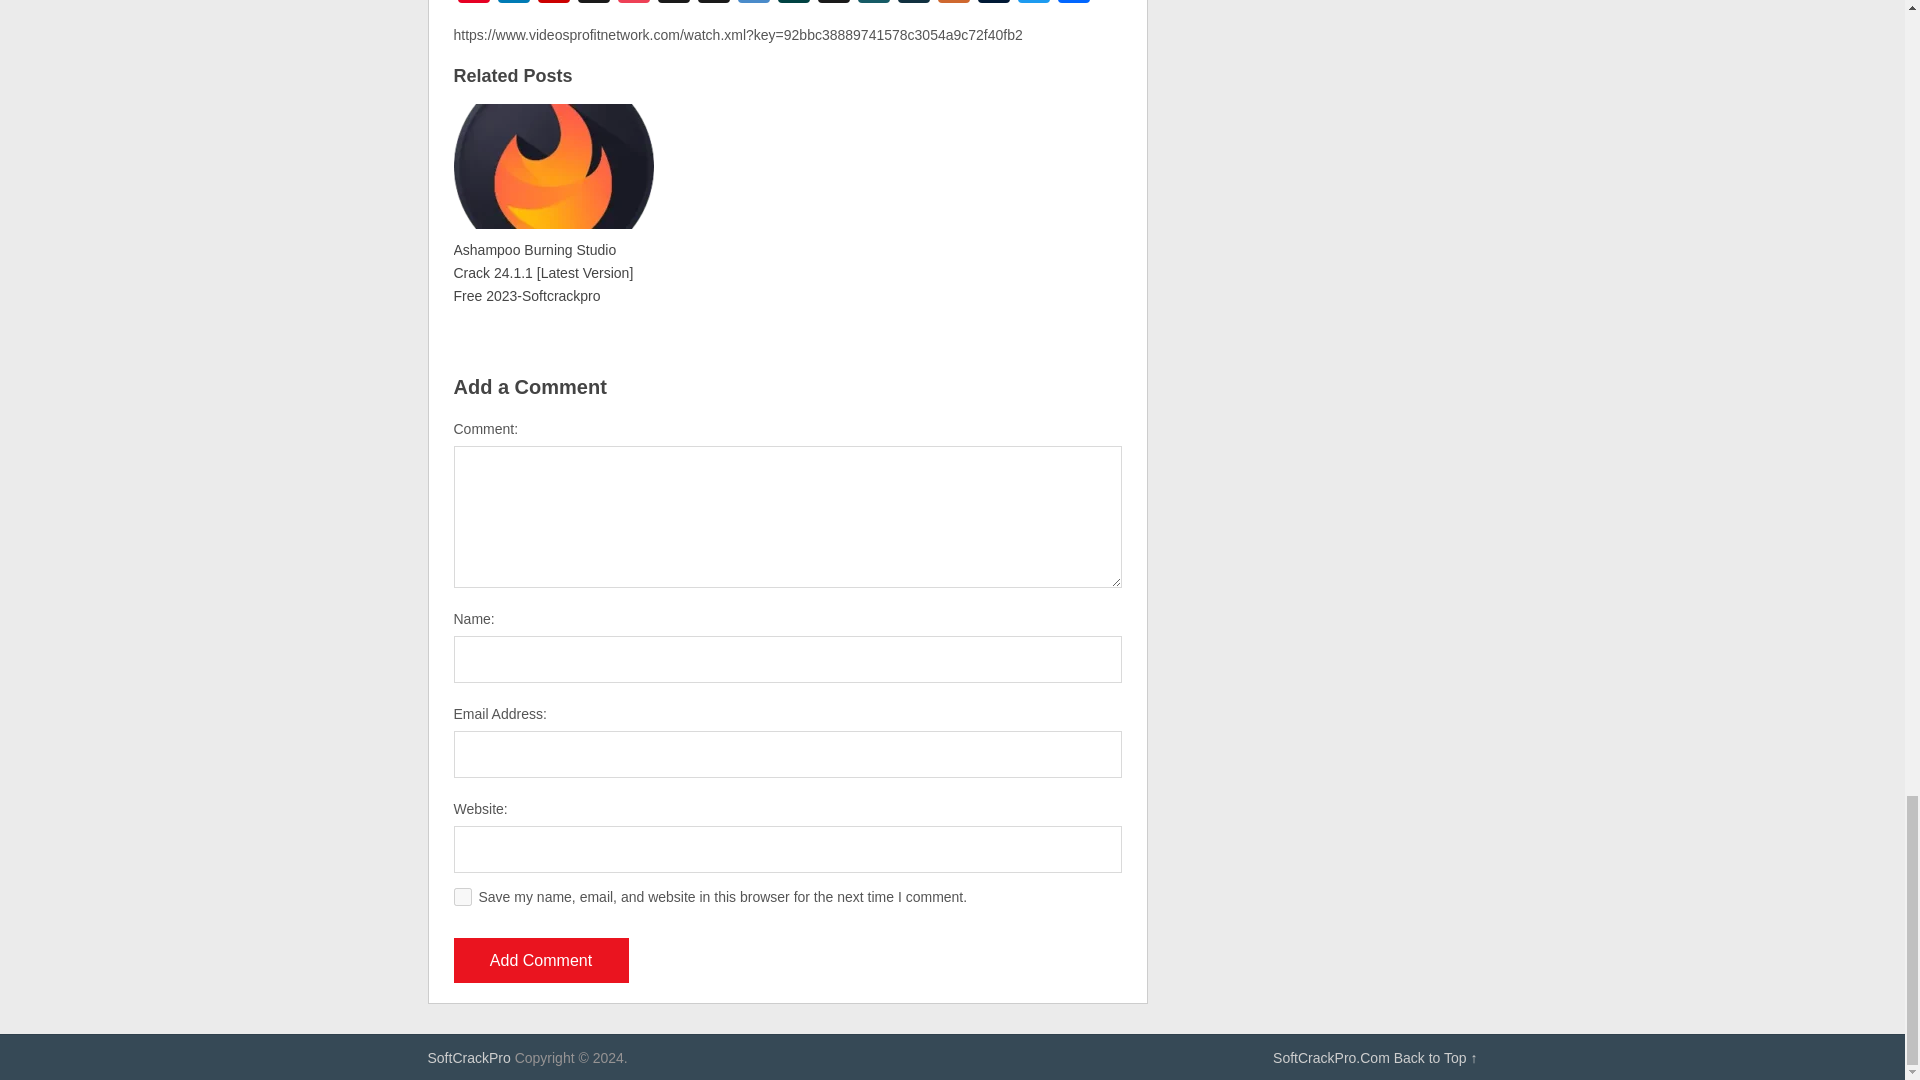 The image size is (1920, 1080). Describe the element at coordinates (794, 4) in the screenshot. I see `Slashdot` at that location.